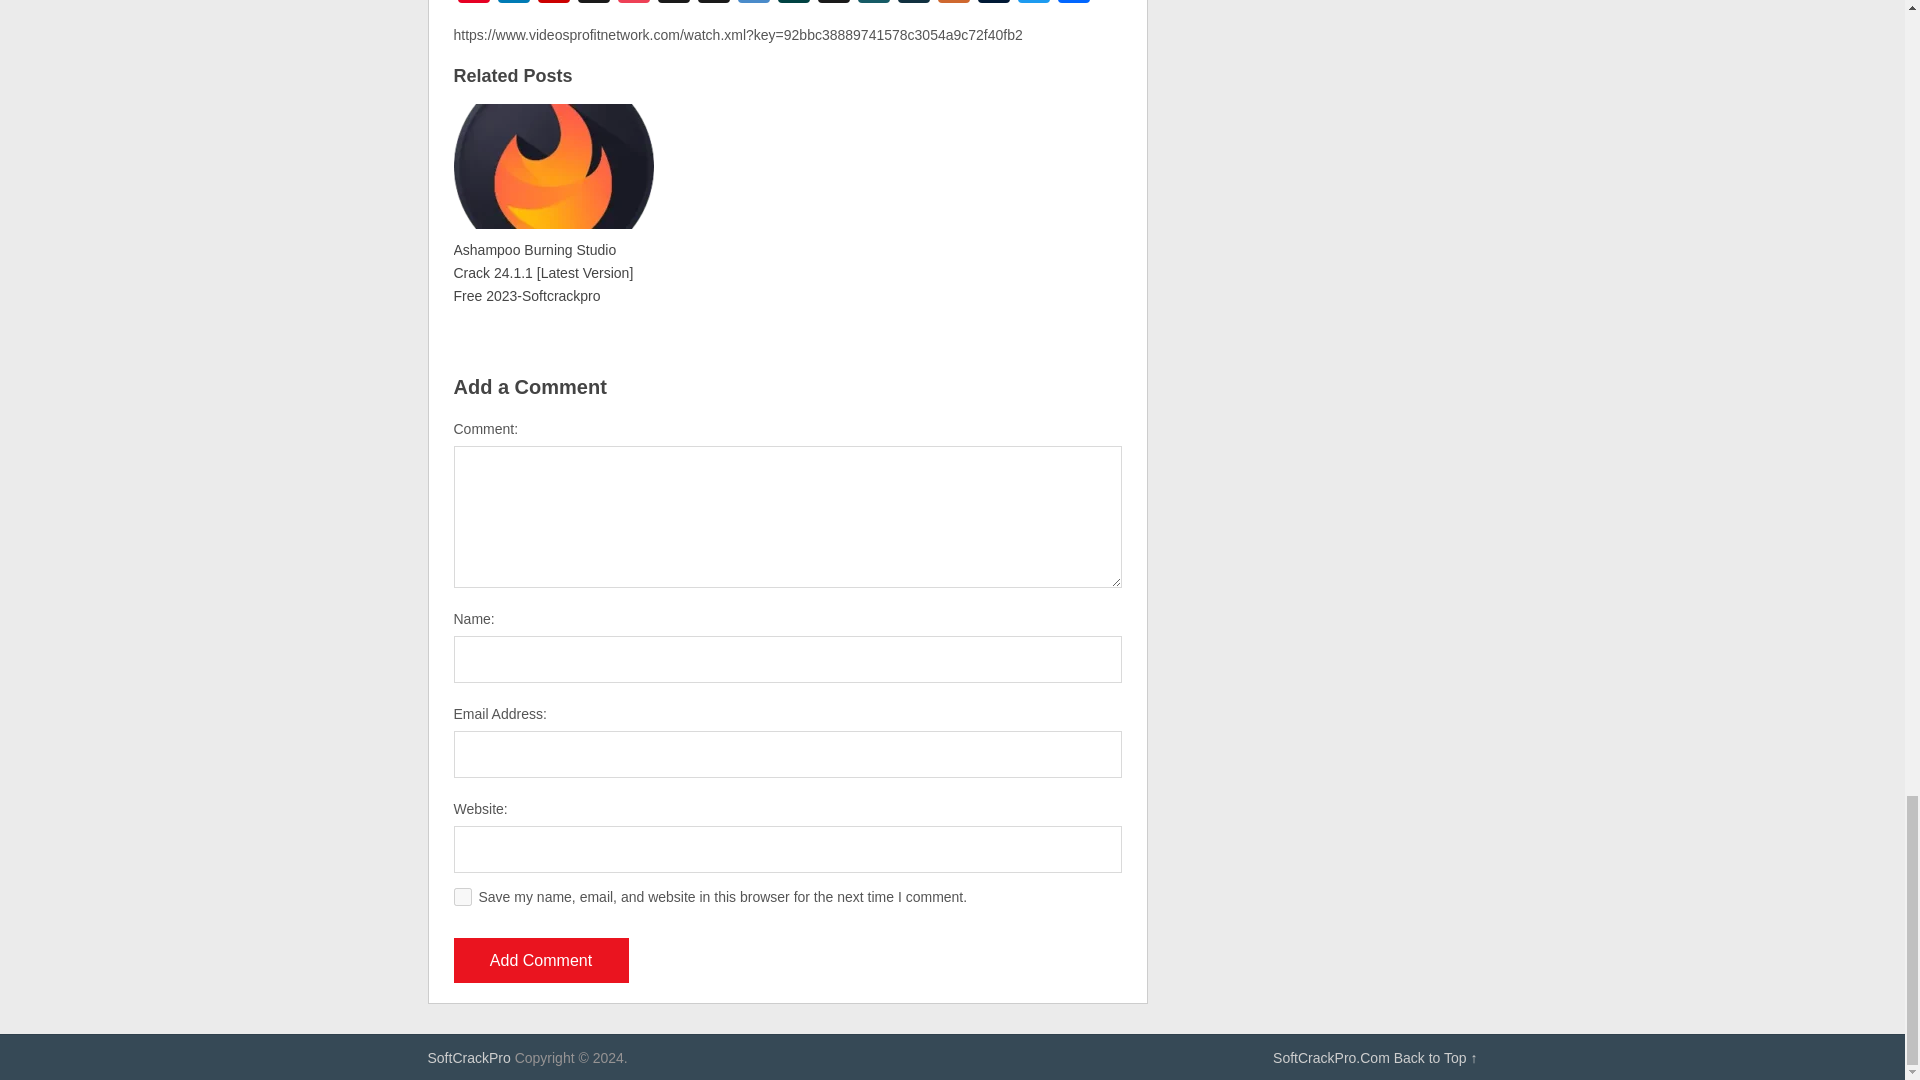 The image size is (1920, 1080). Describe the element at coordinates (794, 4) in the screenshot. I see `Slashdot` at that location.